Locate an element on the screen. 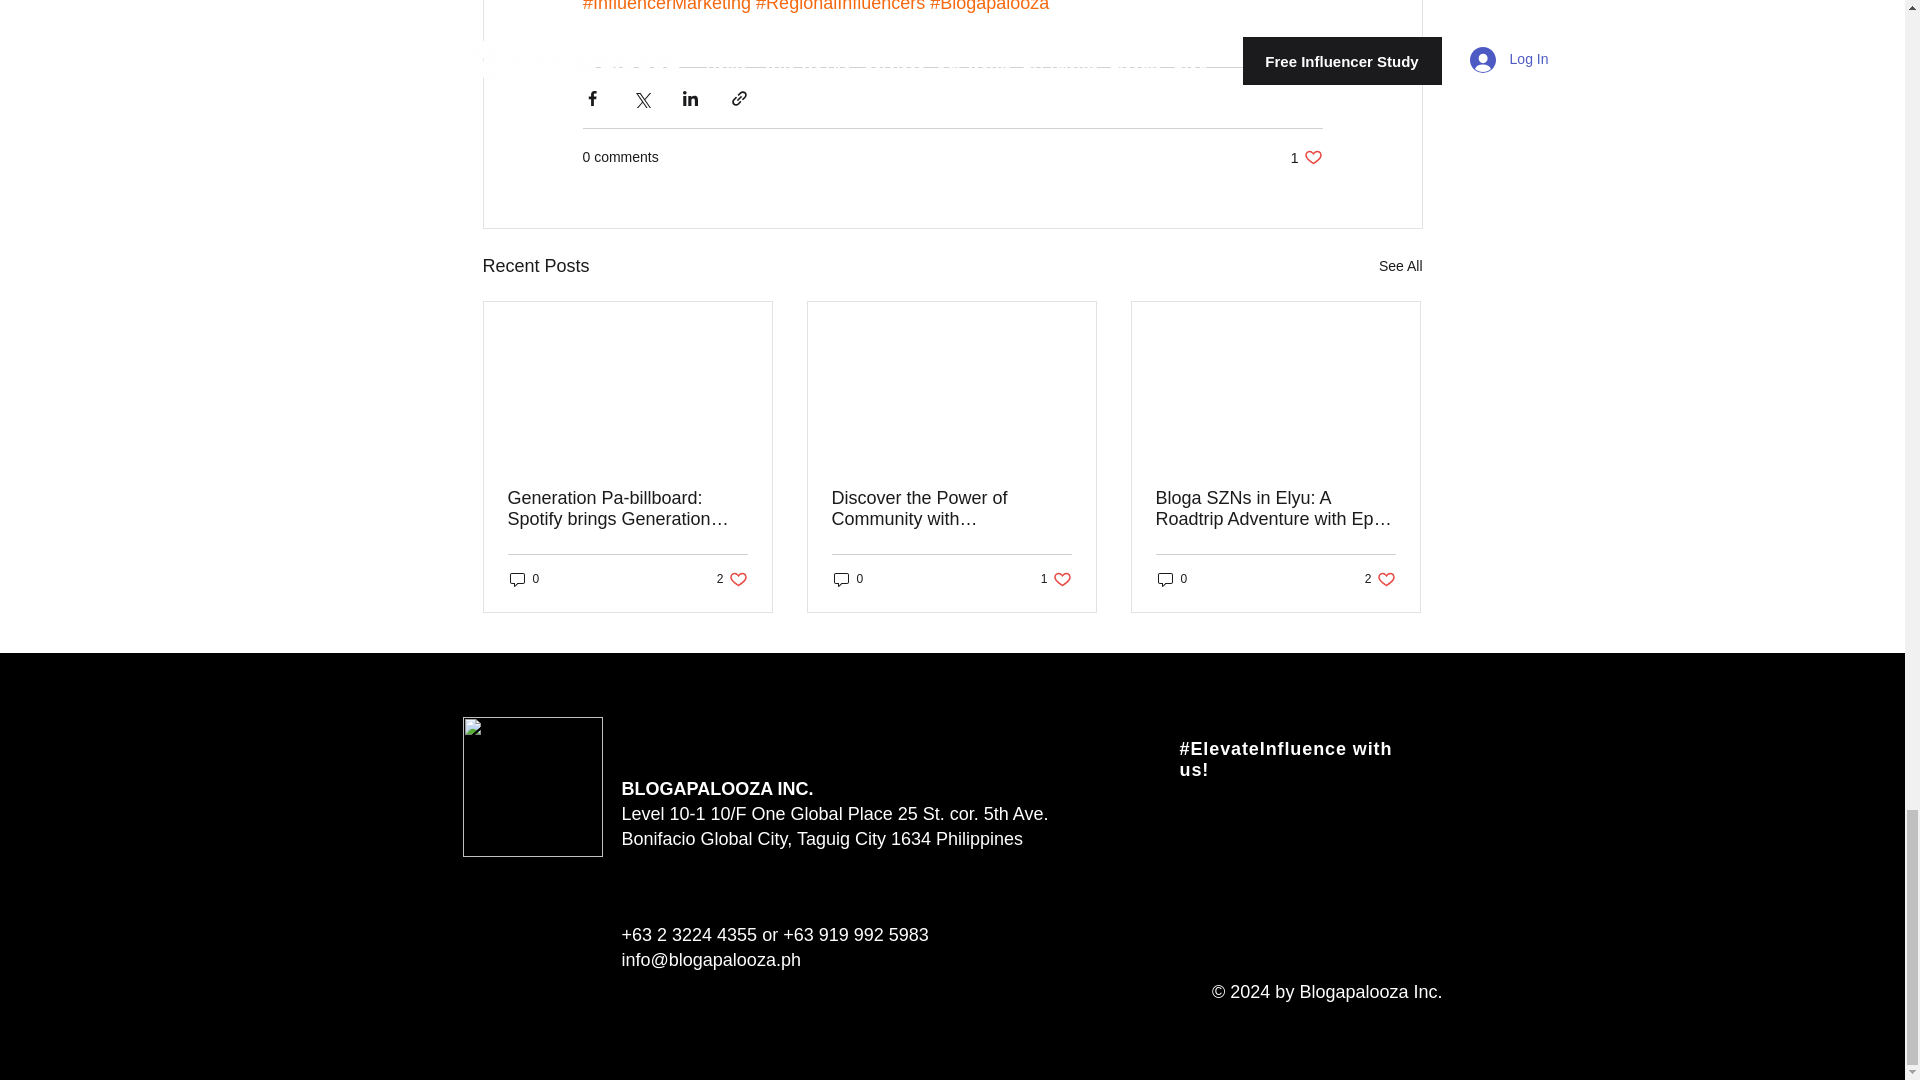  0 is located at coordinates (1056, 579).